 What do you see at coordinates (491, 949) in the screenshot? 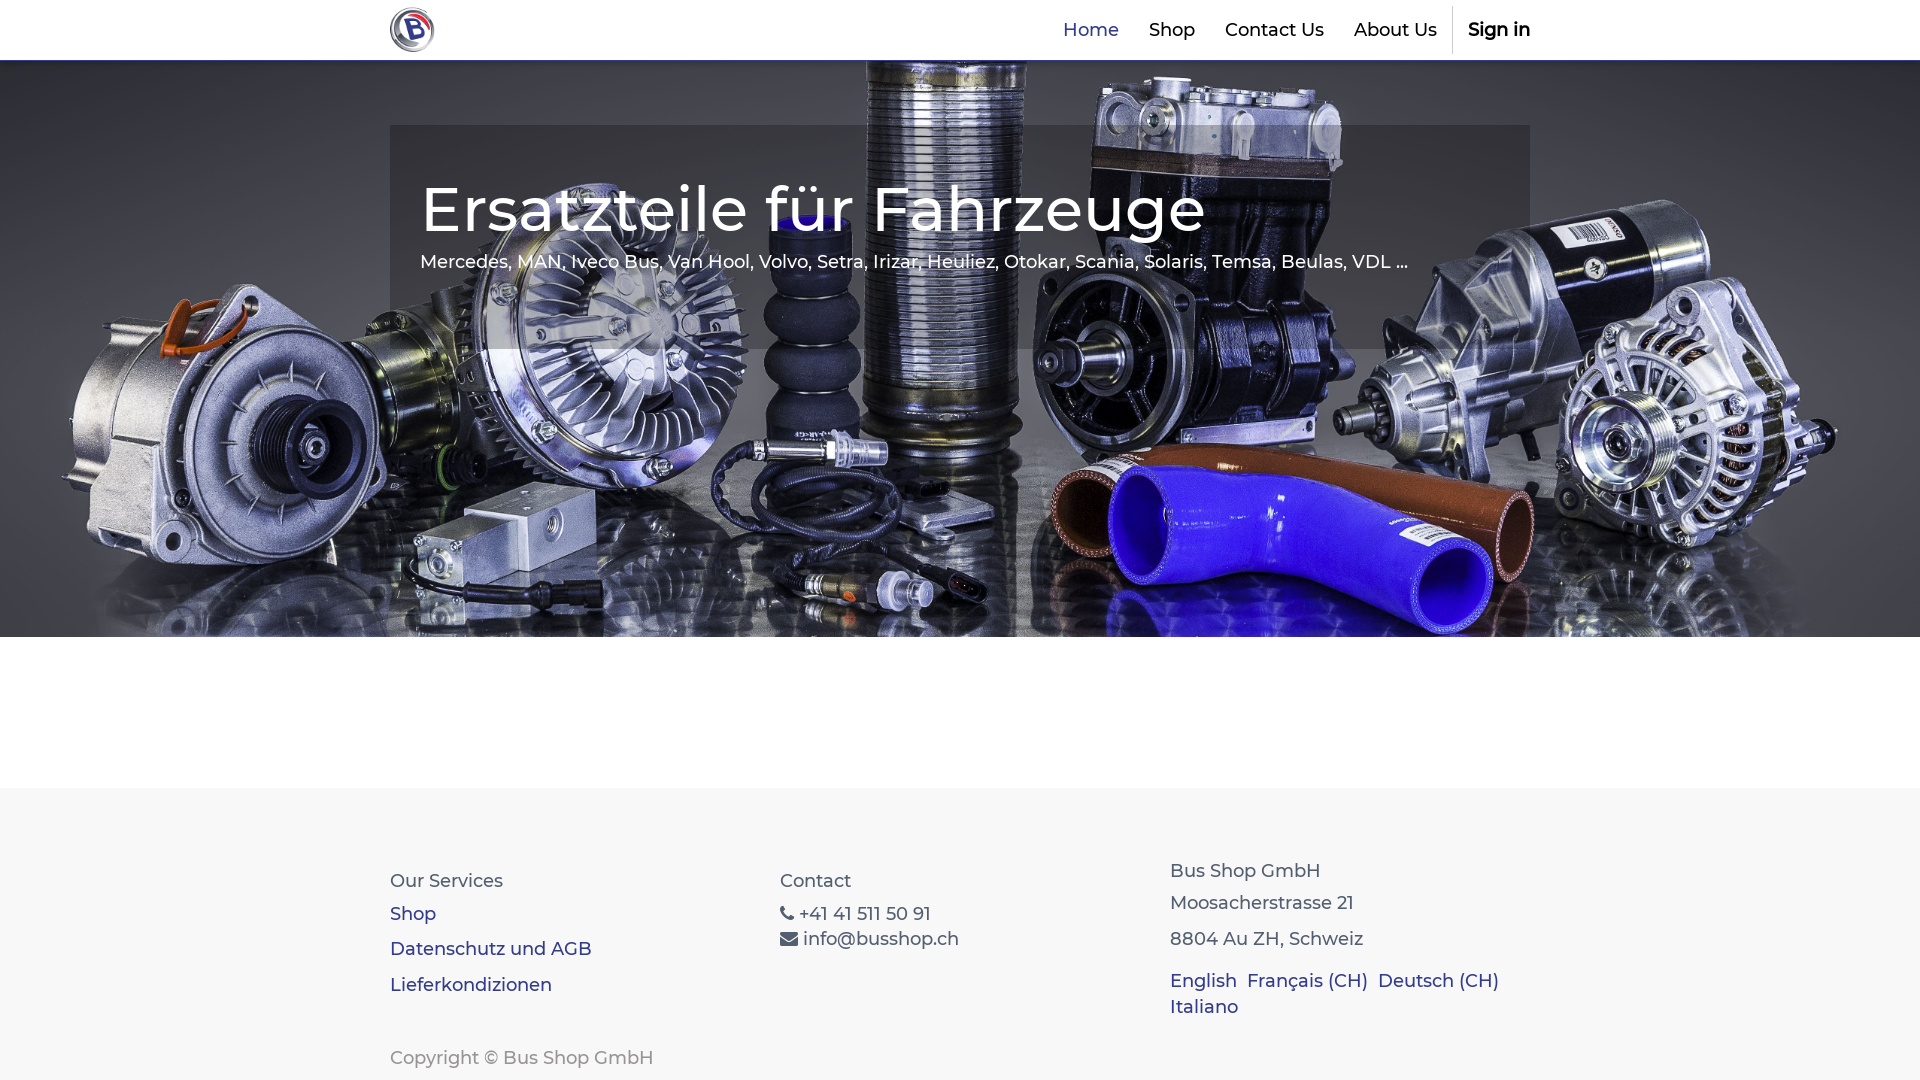
I see `Datenschutz und AGB` at bounding box center [491, 949].